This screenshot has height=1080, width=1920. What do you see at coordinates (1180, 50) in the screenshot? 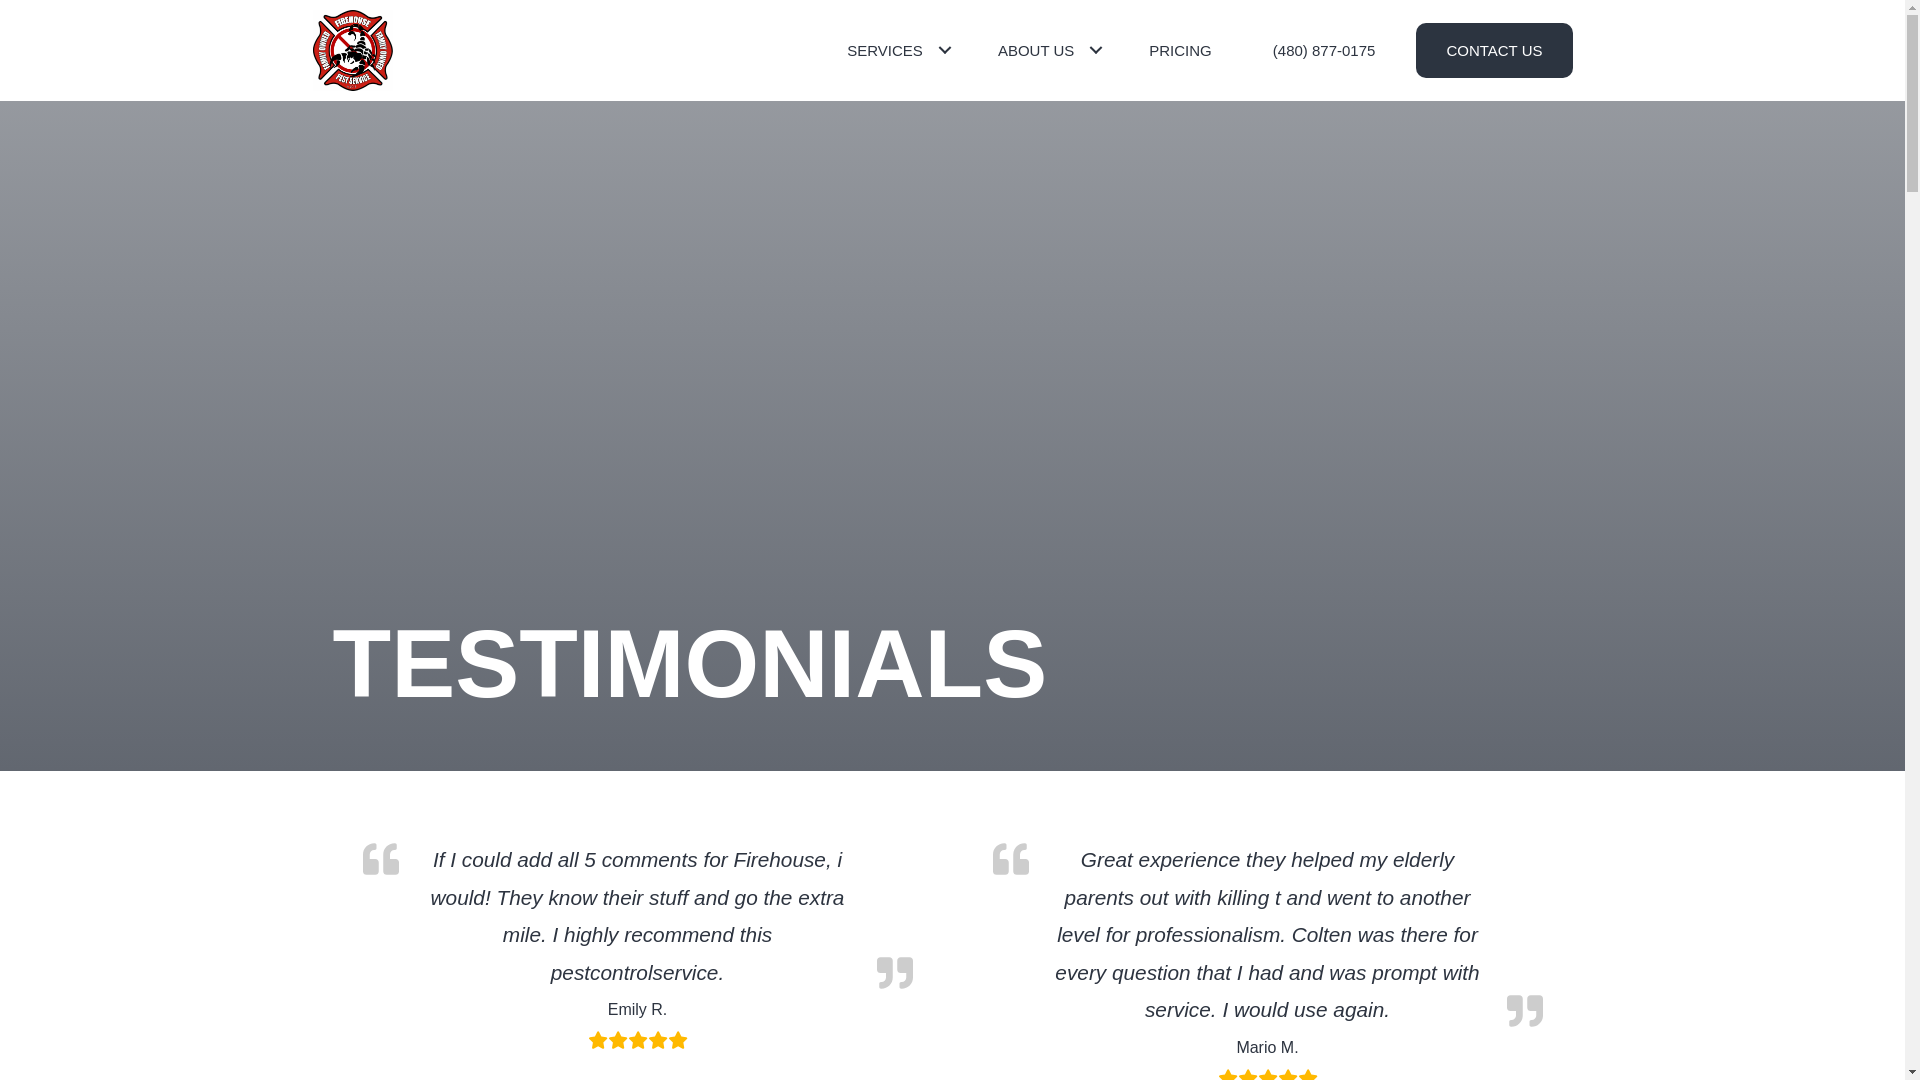
I see `PRICING` at bounding box center [1180, 50].